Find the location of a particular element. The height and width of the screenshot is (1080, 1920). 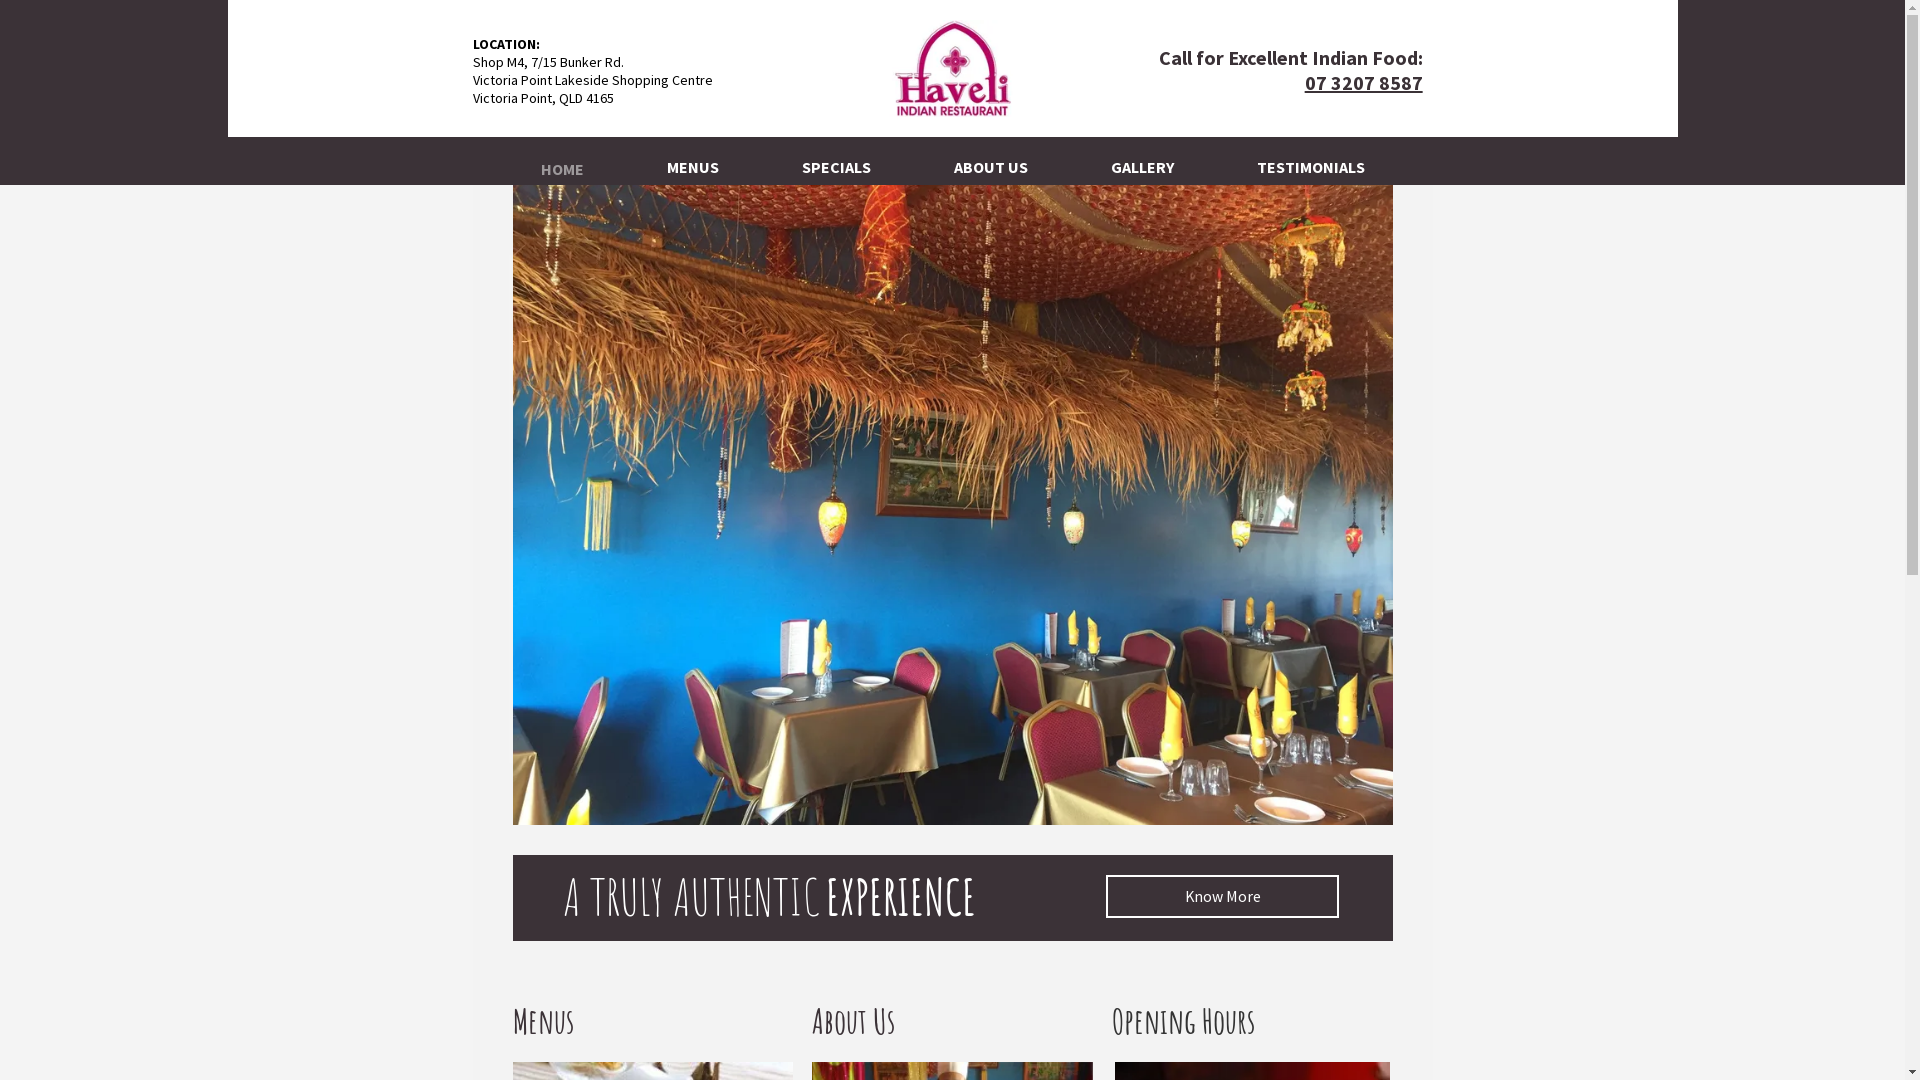

Know More is located at coordinates (1222, 896).